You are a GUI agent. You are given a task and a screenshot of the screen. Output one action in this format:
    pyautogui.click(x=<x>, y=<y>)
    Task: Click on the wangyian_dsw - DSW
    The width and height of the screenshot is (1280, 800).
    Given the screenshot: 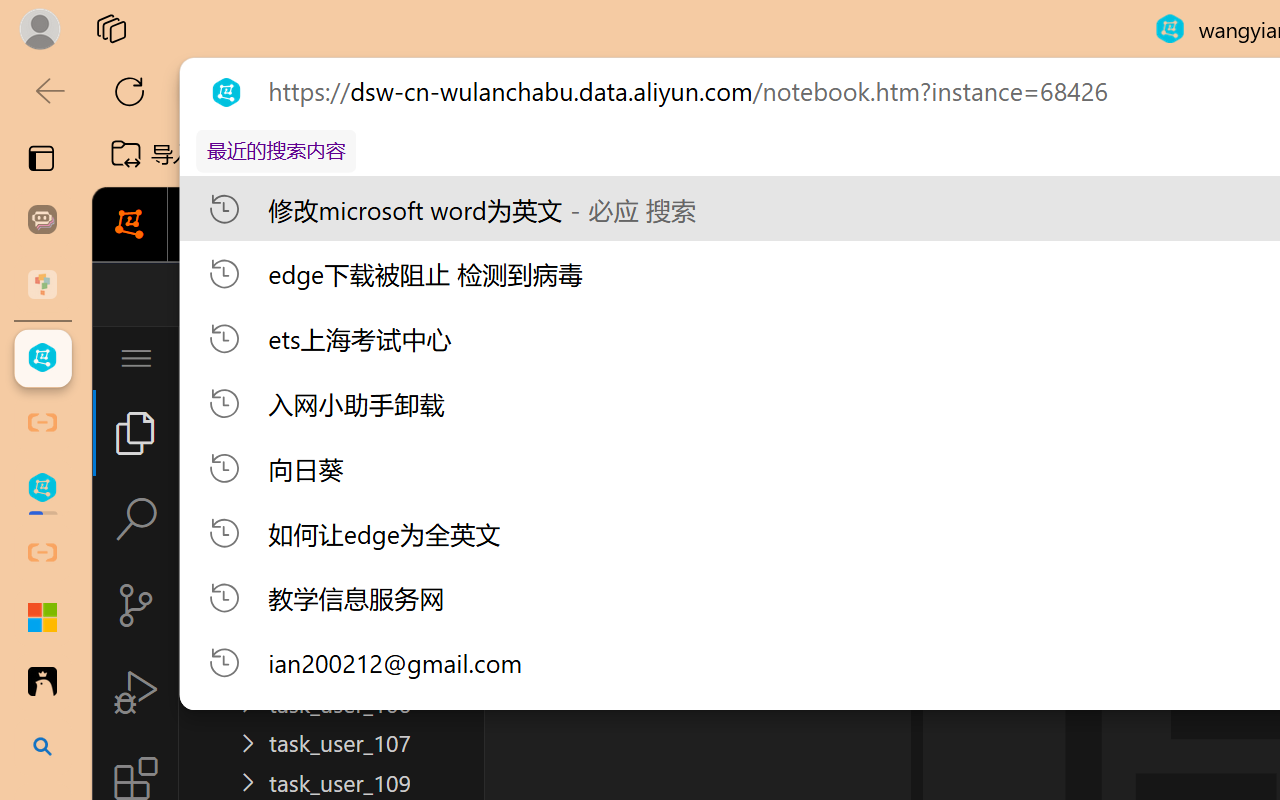 What is the action you would take?
    pyautogui.click(x=42, y=358)
    